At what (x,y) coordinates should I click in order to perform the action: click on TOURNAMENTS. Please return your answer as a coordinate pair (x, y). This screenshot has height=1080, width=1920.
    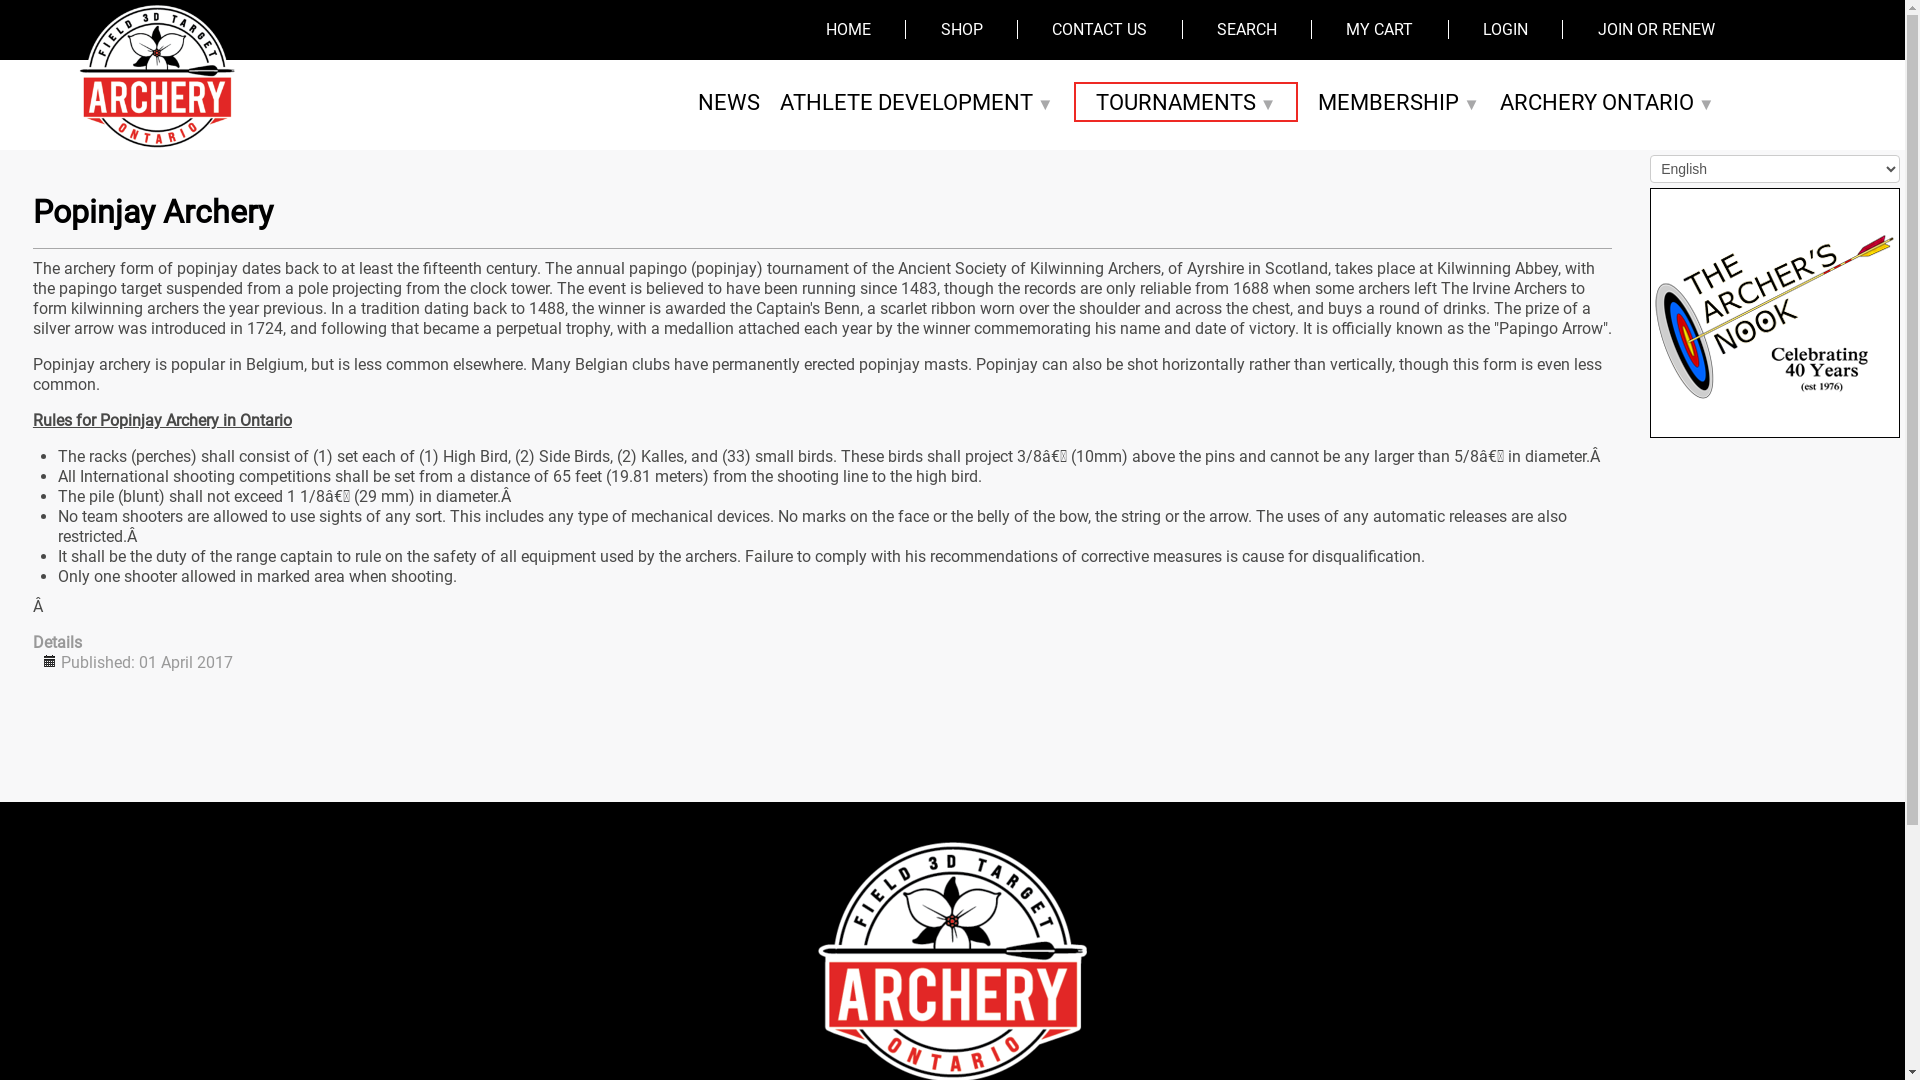
    Looking at the image, I should click on (1186, 102).